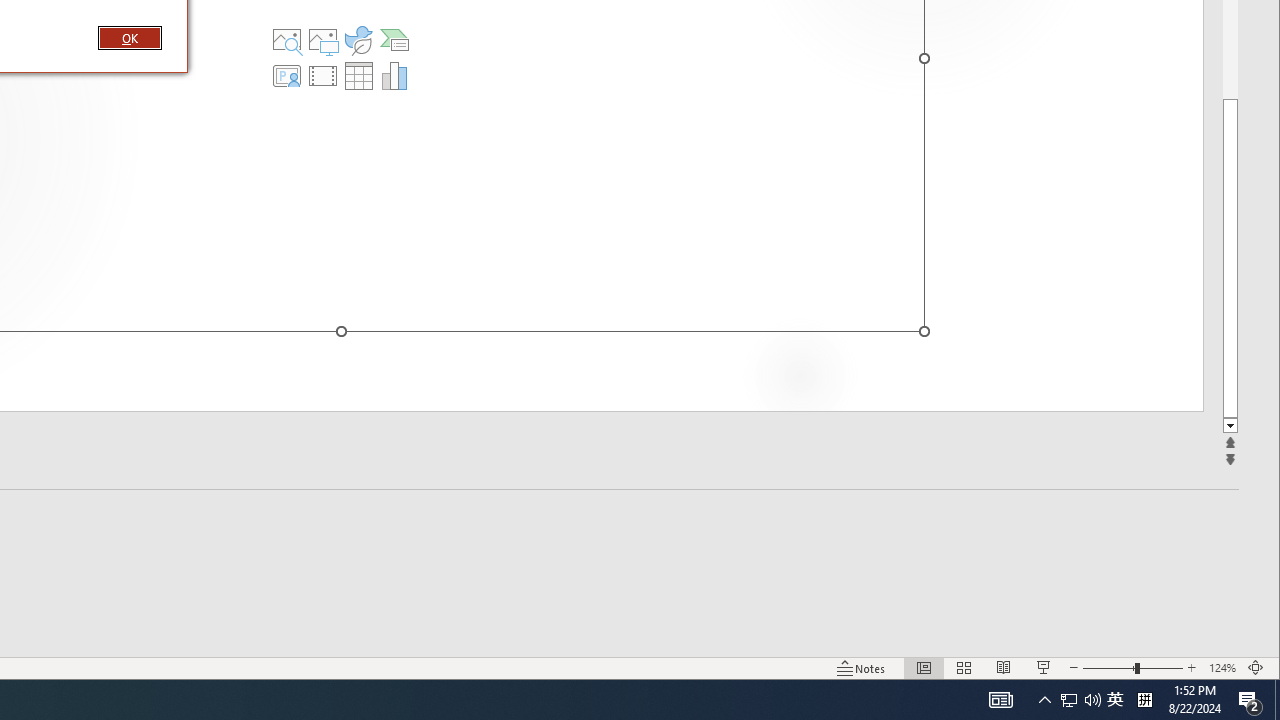 The height and width of the screenshot is (720, 1280). I want to click on Q2790: 100%, so click(1092, 700).